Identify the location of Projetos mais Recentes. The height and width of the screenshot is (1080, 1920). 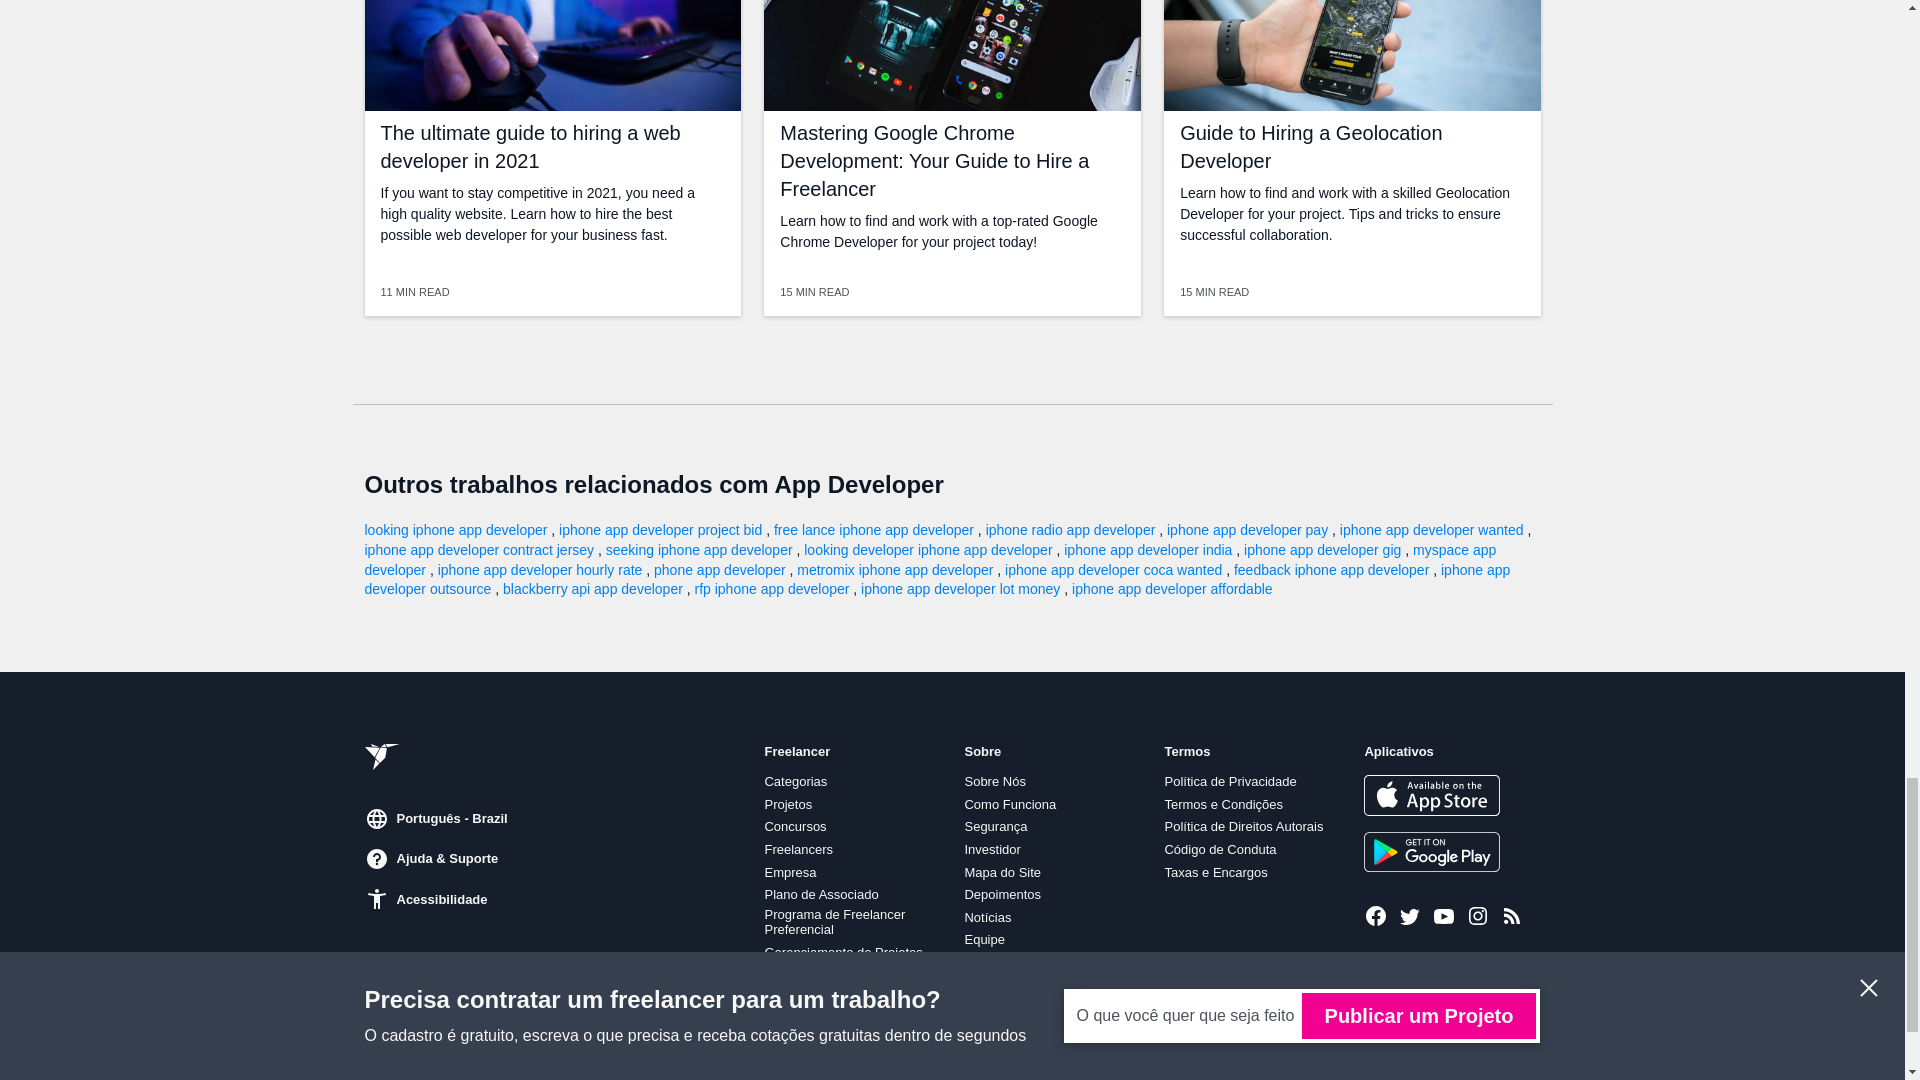
(1512, 915).